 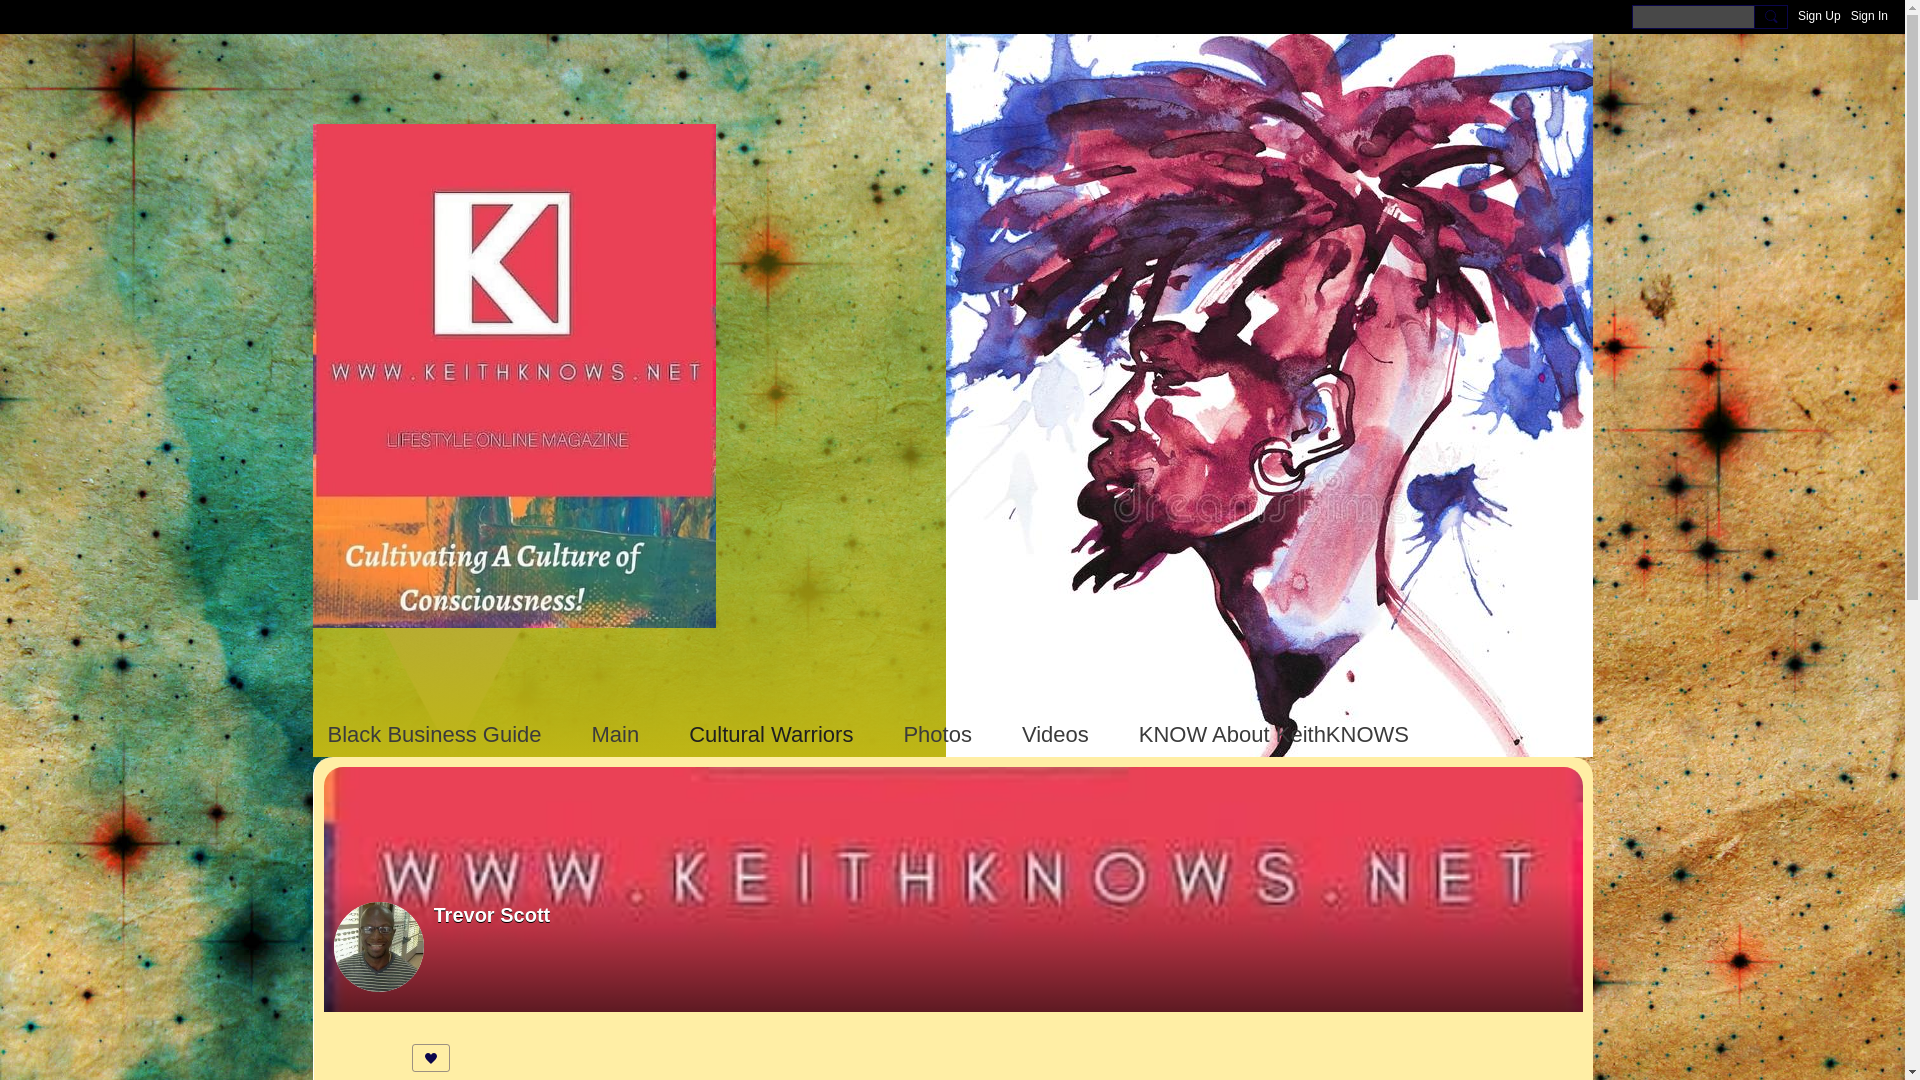 I want to click on Photos, so click(x=936, y=734).